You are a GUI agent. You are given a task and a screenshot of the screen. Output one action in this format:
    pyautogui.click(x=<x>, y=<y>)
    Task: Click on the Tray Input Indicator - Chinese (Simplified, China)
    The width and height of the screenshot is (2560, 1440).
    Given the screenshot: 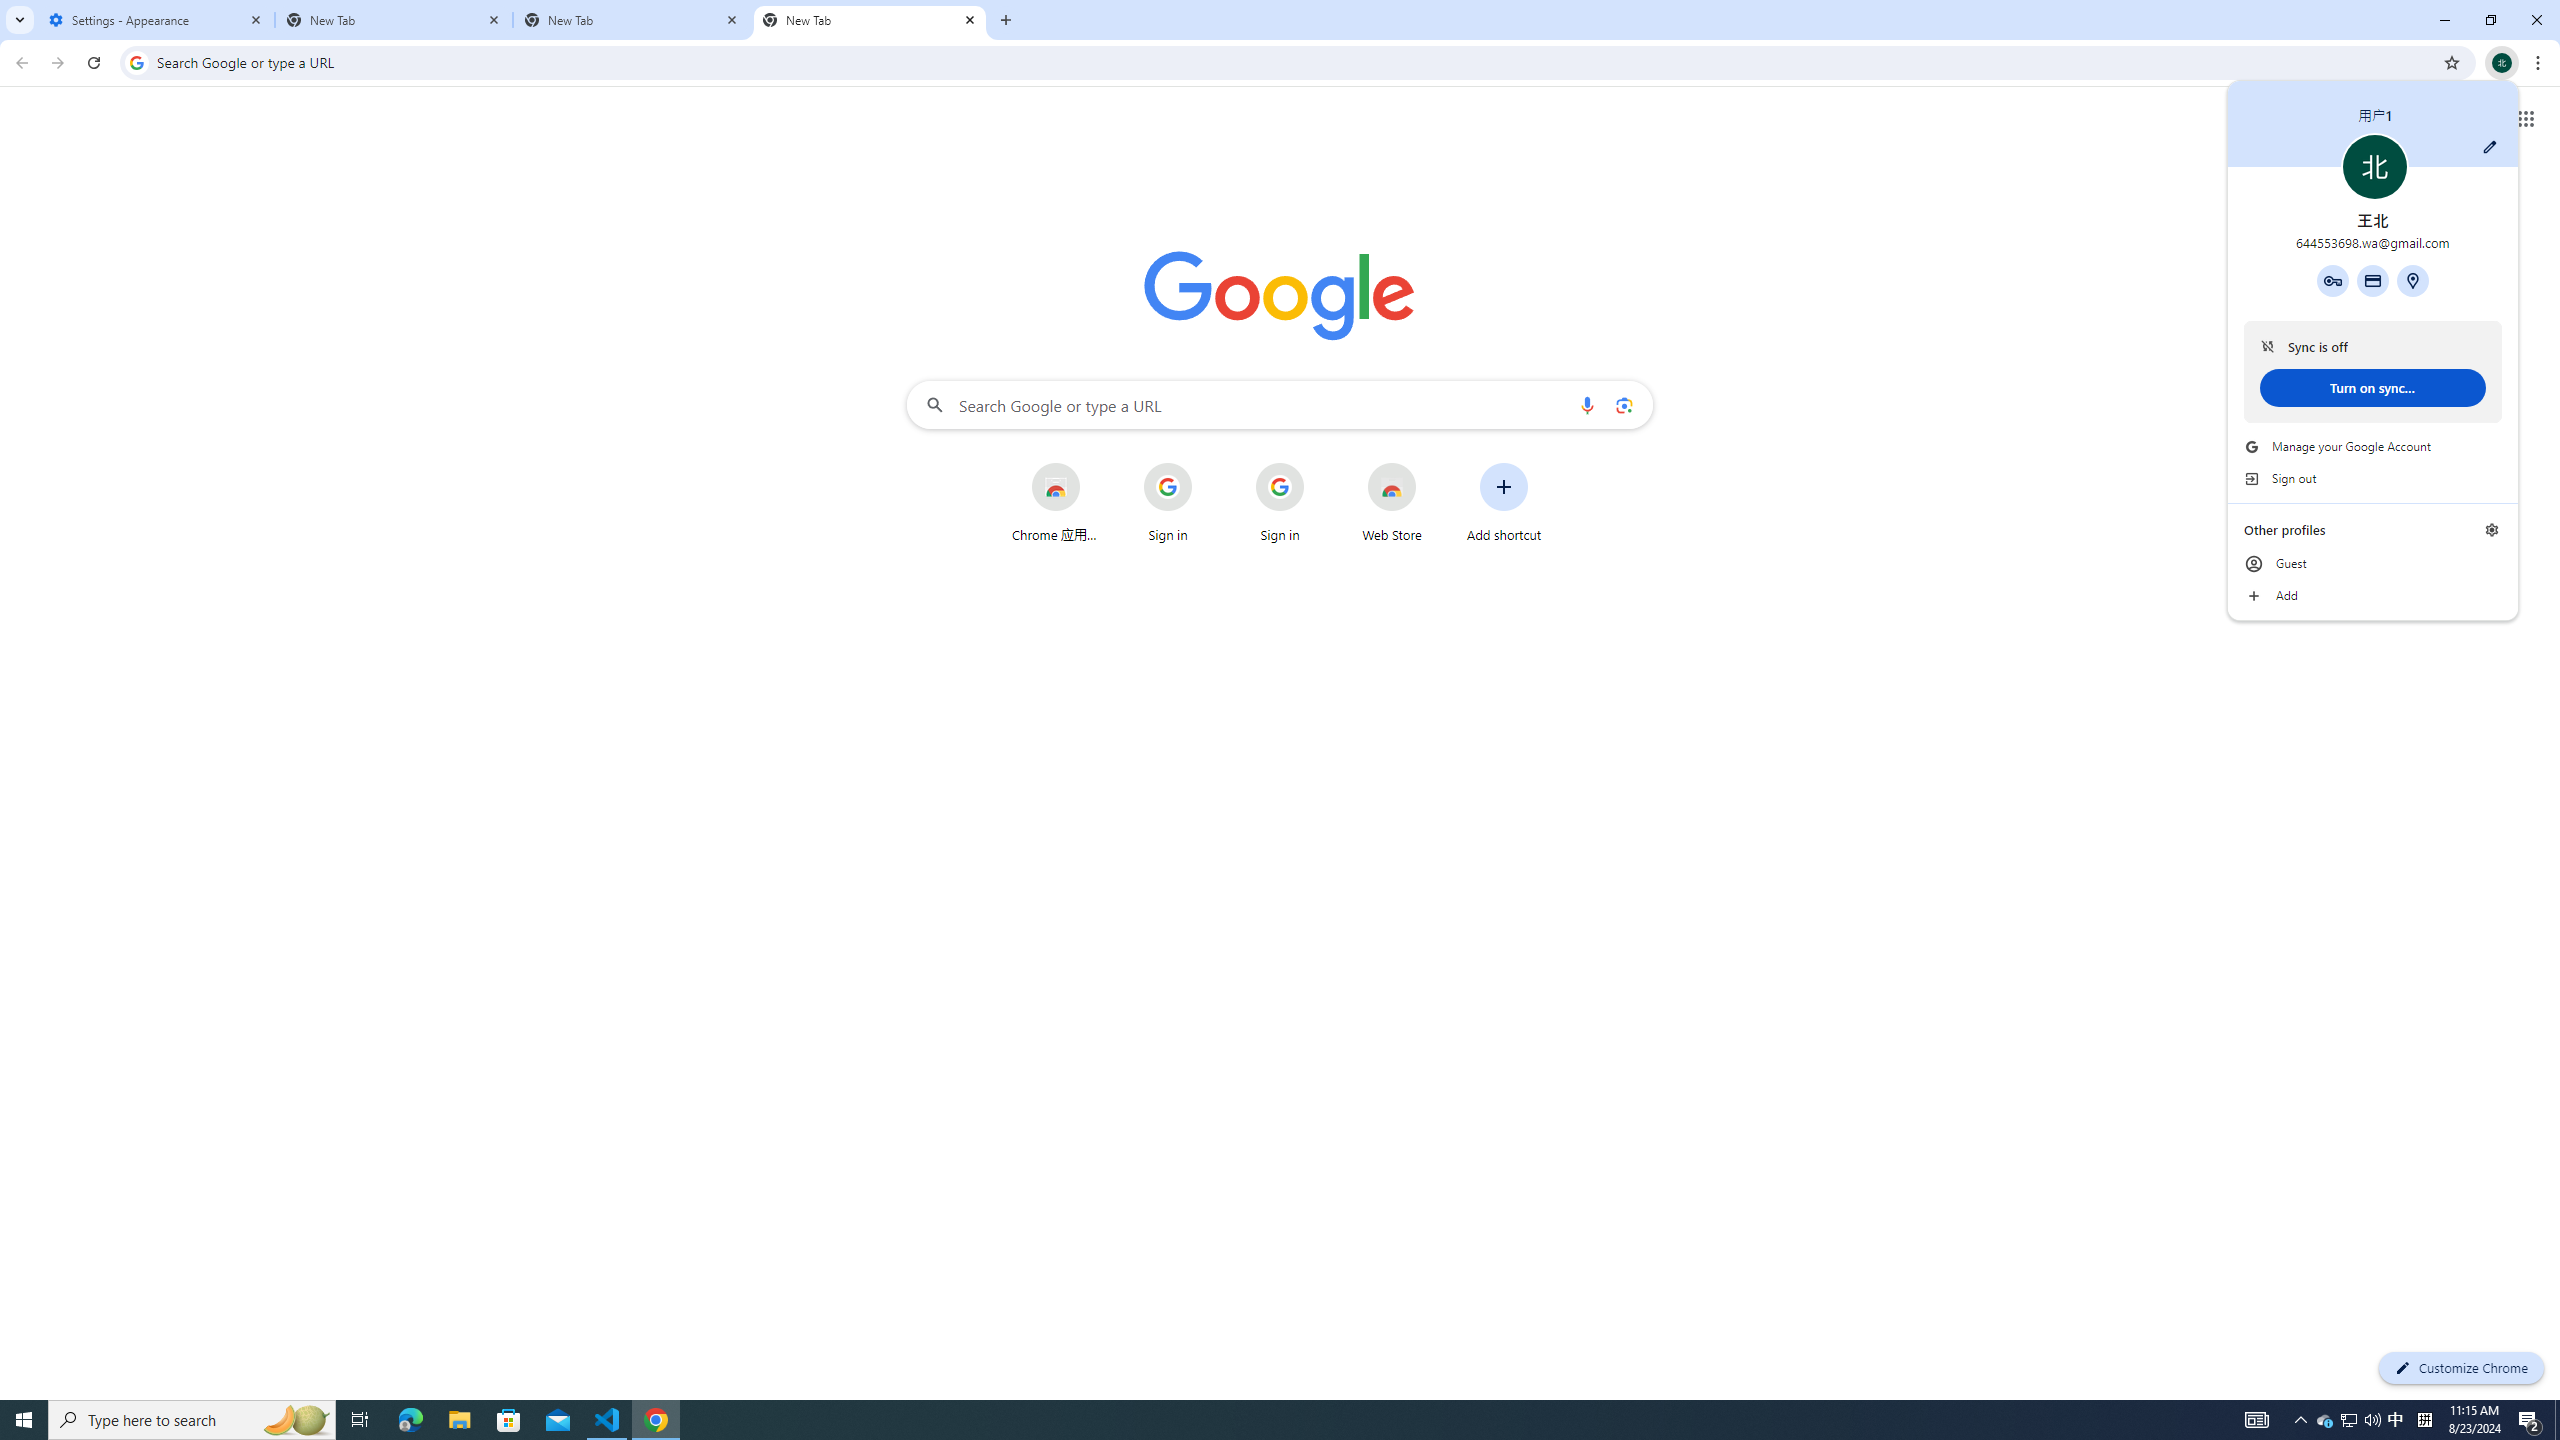 What is the action you would take?
    pyautogui.click(x=2424, y=1420)
    